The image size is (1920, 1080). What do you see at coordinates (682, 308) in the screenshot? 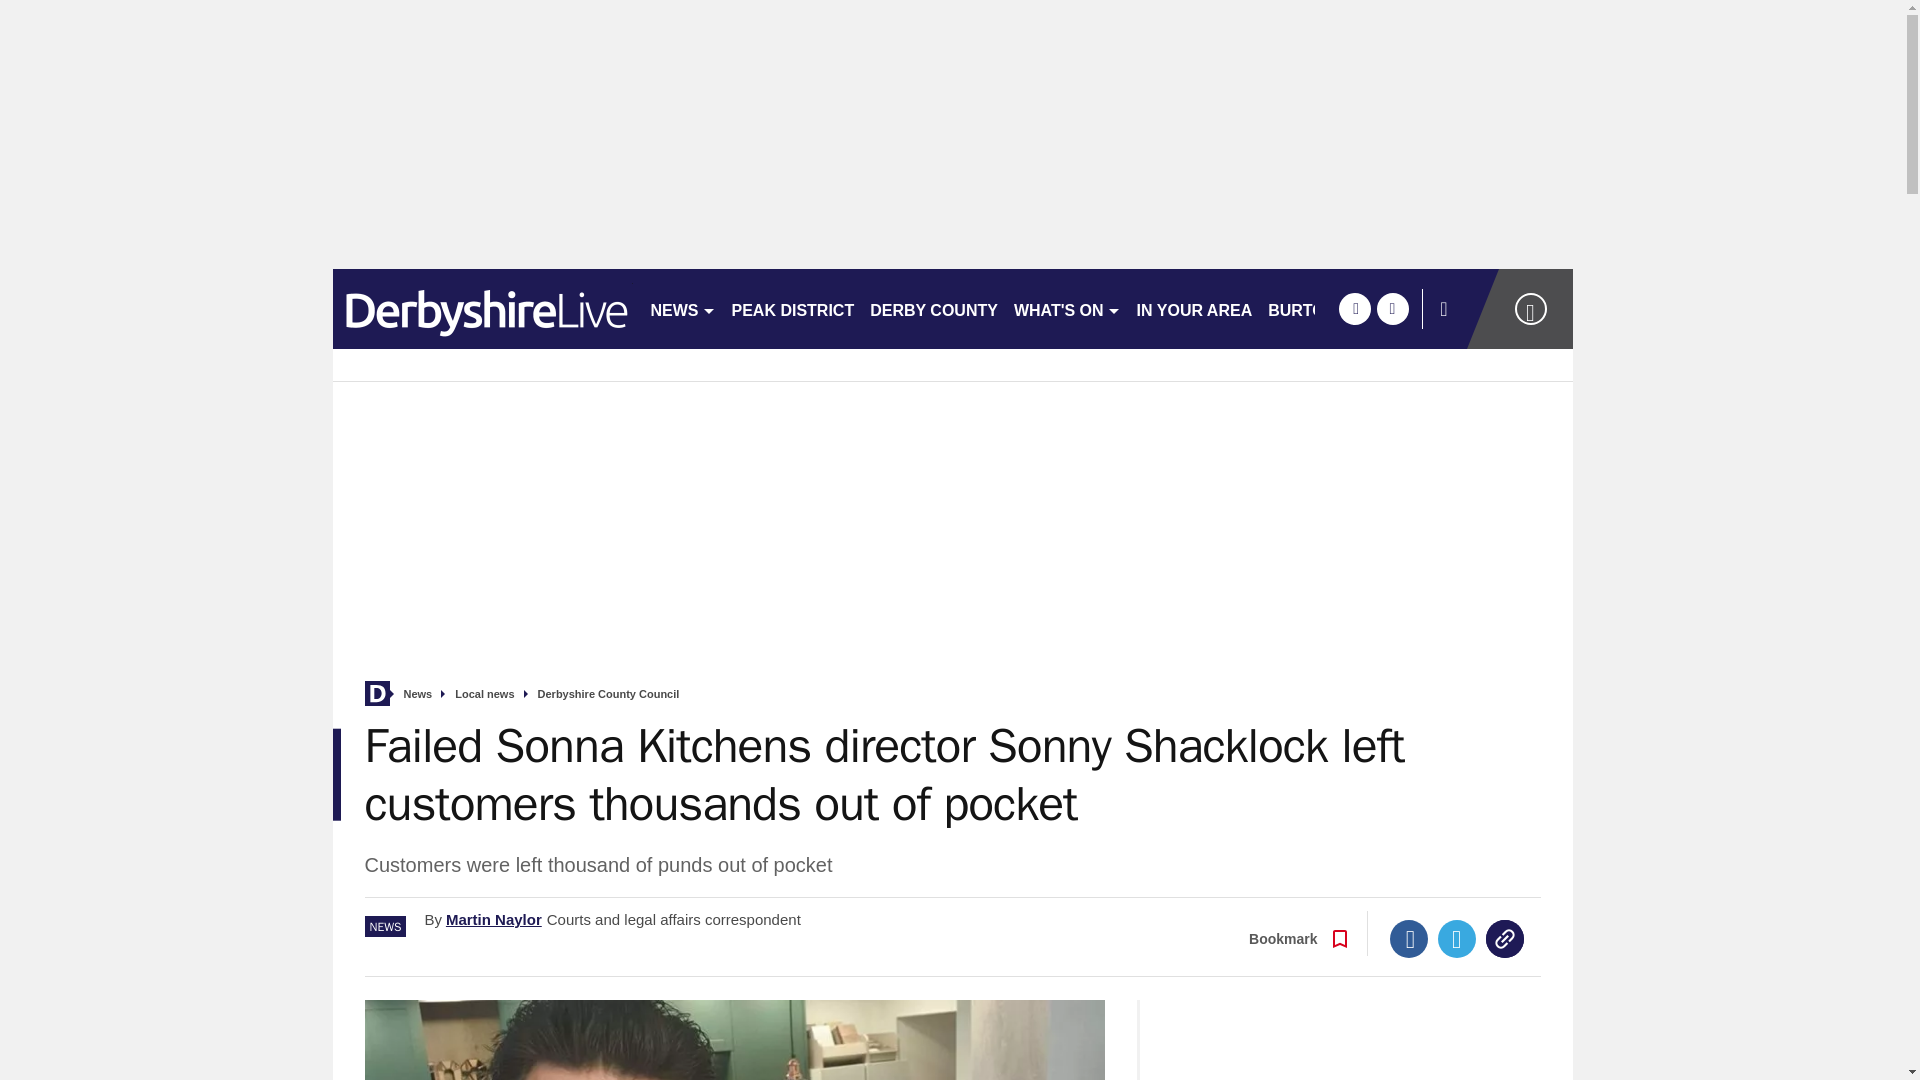
I see `NEWS` at bounding box center [682, 308].